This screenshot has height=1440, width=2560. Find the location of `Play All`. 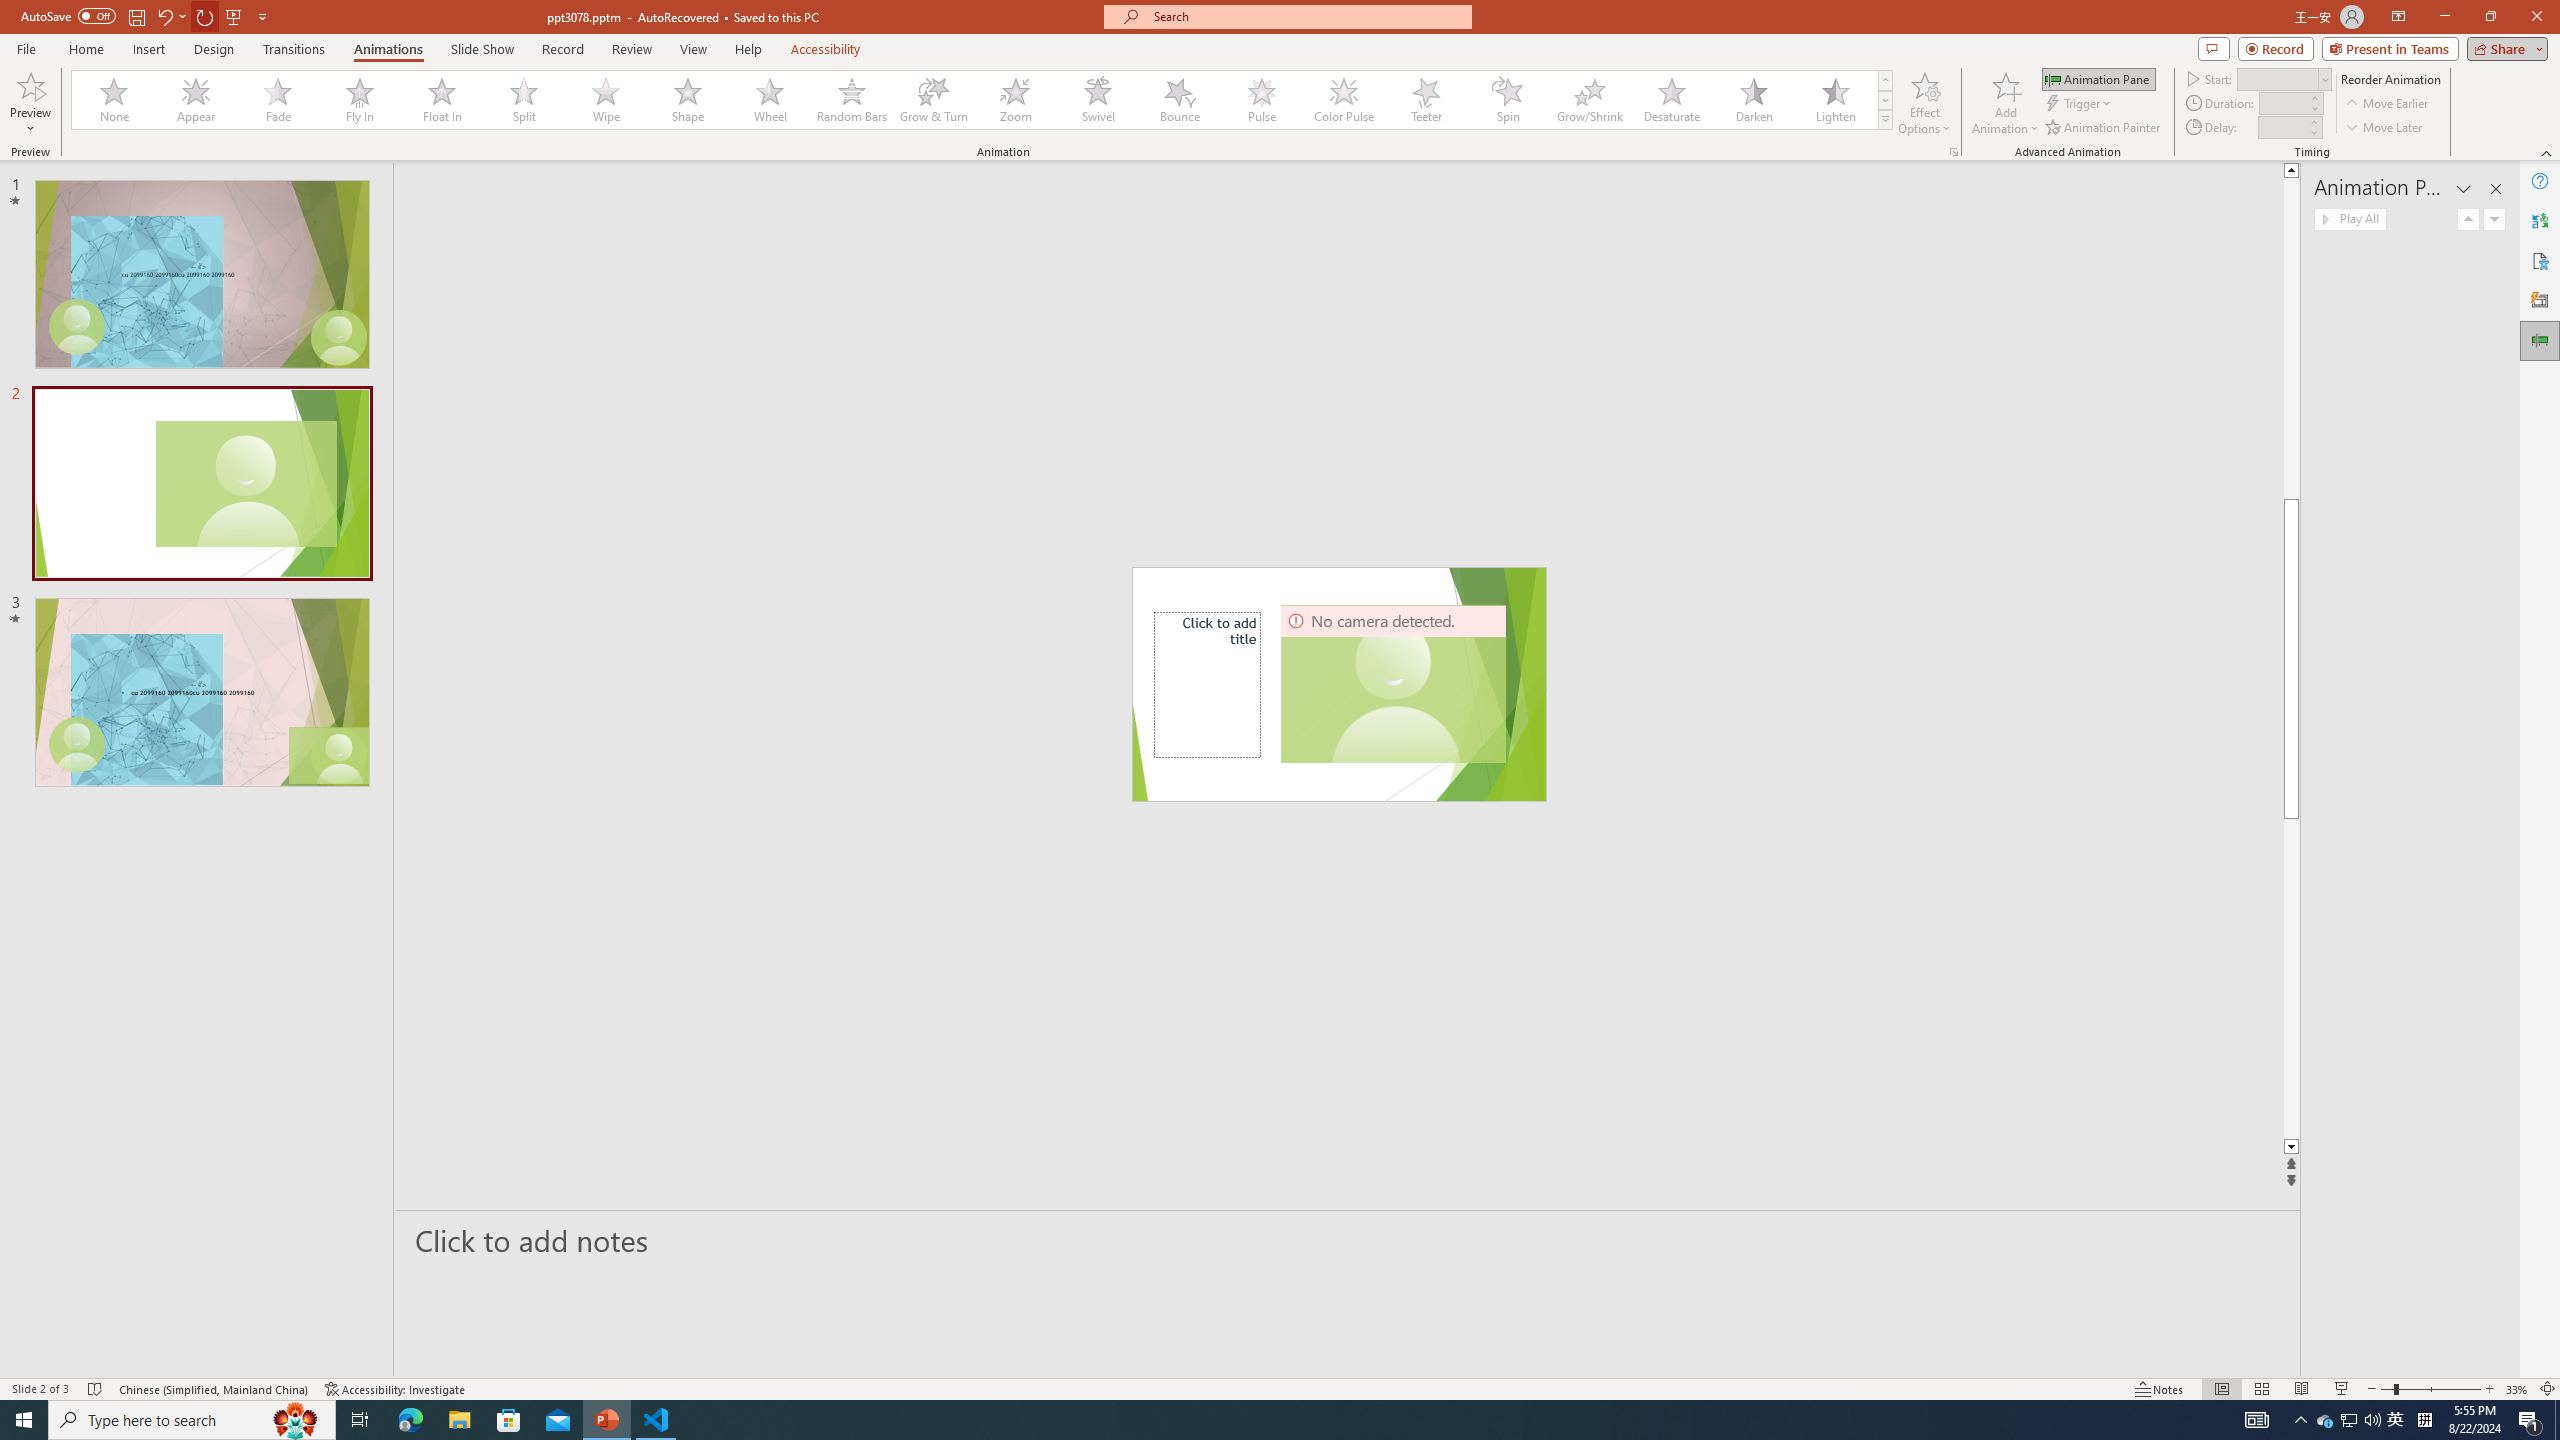

Play All is located at coordinates (2350, 218).